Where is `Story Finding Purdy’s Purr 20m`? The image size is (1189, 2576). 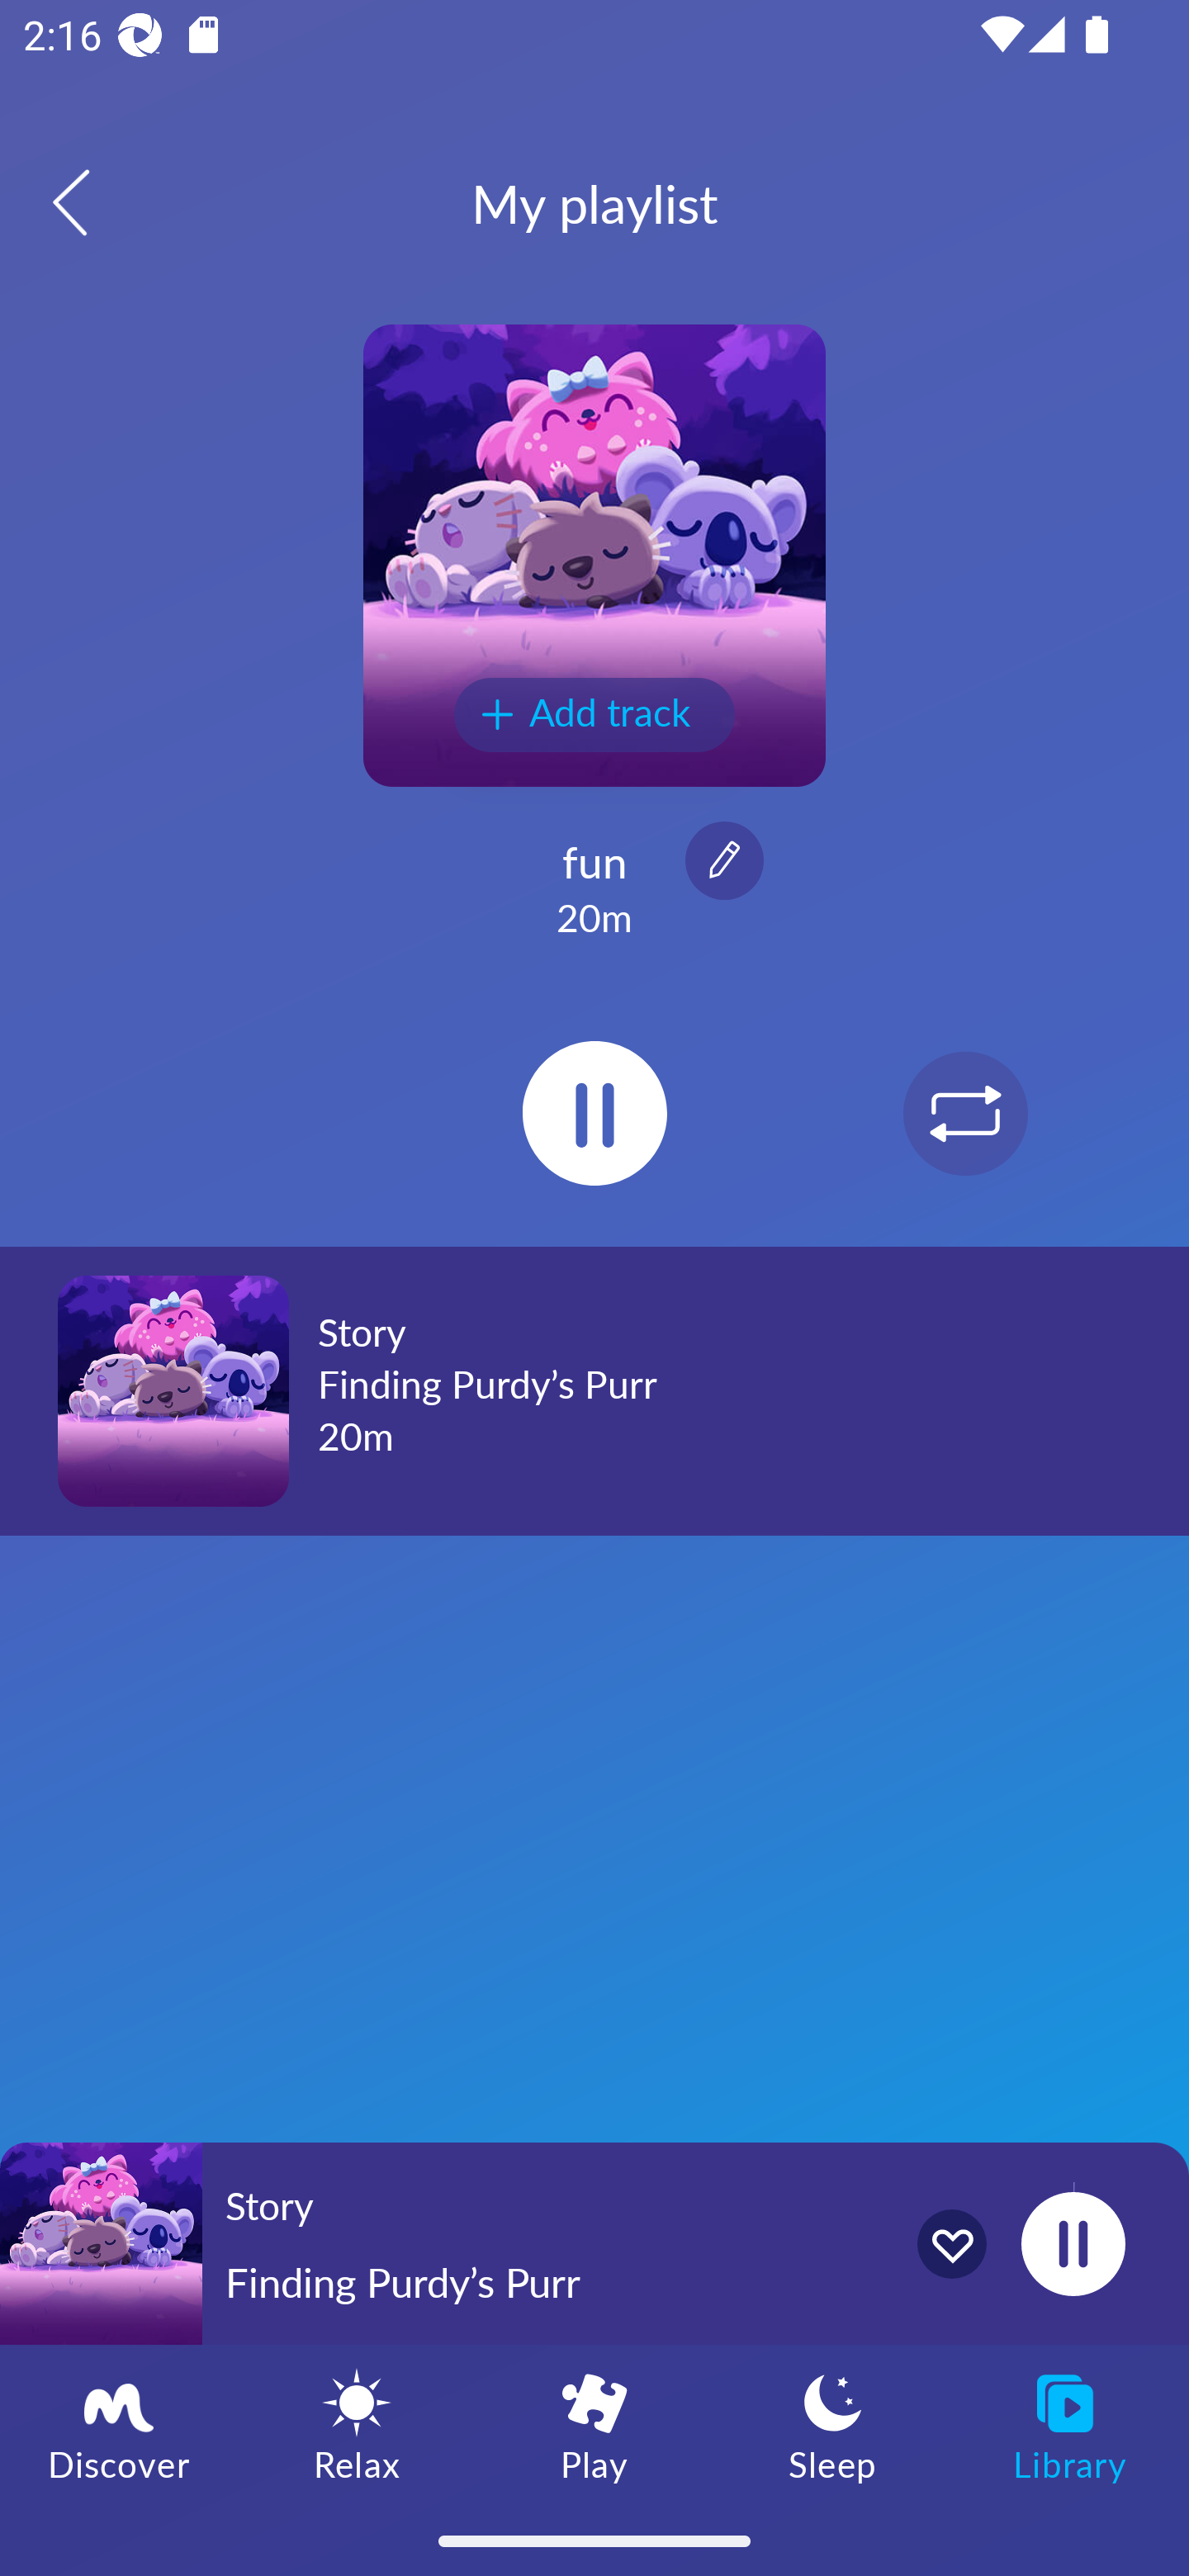
Story Finding Purdy’s Purr 20m is located at coordinates (594, 1390).